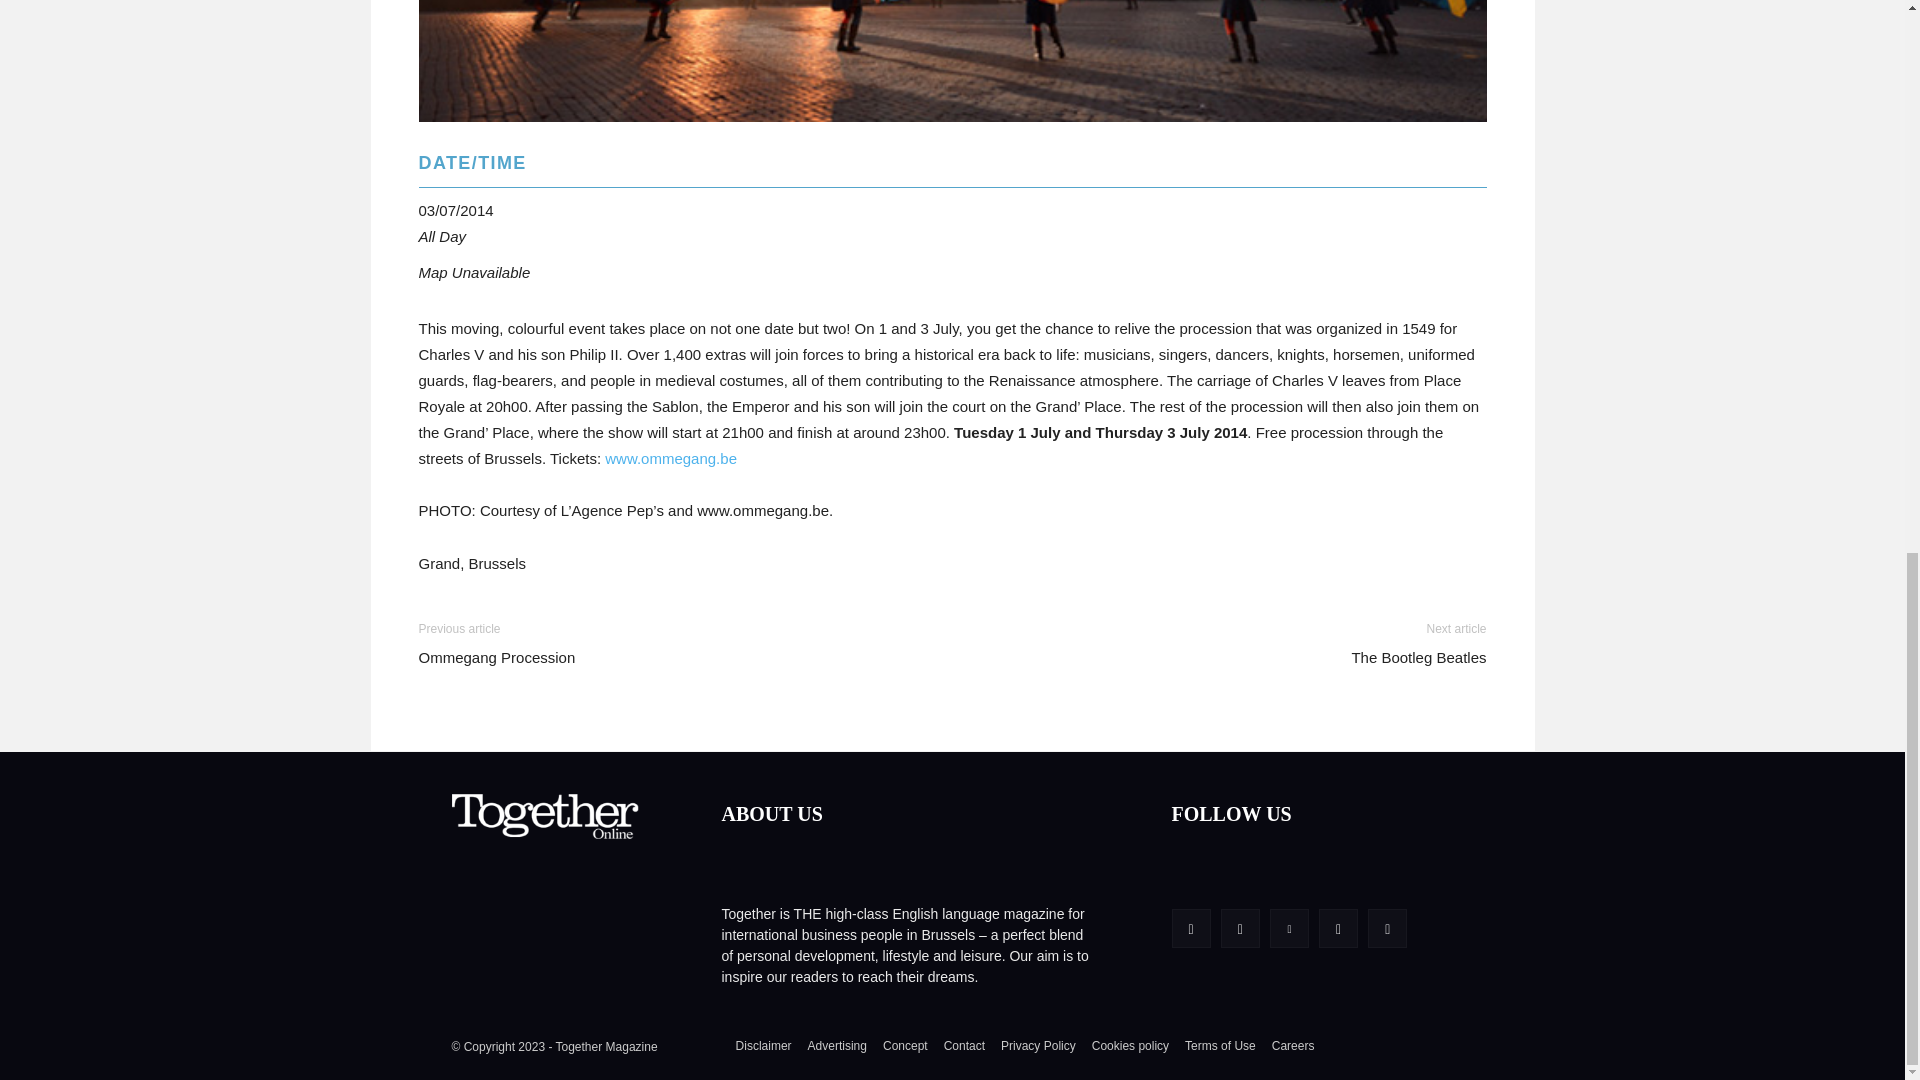 The image size is (1920, 1080). Describe the element at coordinates (547, 820) in the screenshot. I see `together-logo-footer` at that location.